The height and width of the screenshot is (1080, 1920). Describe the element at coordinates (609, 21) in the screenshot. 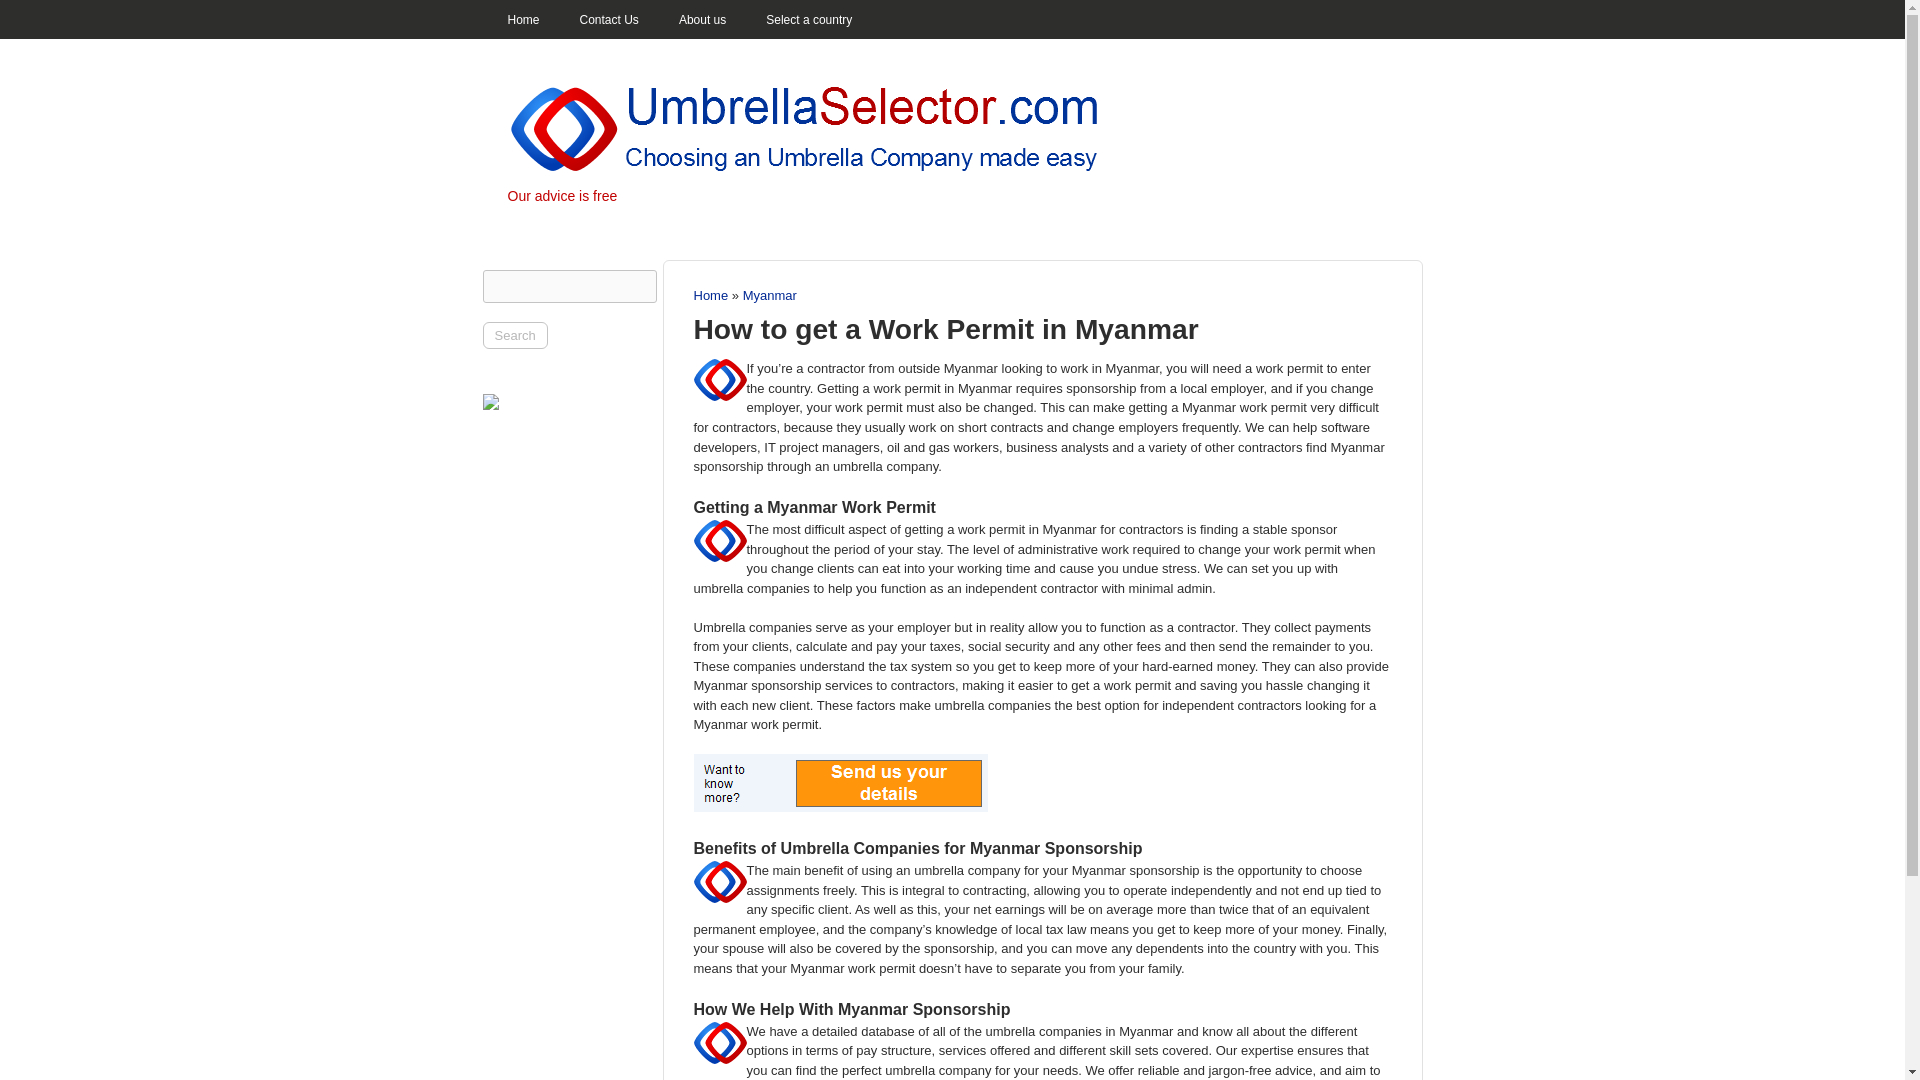

I see `Contact Us` at that location.